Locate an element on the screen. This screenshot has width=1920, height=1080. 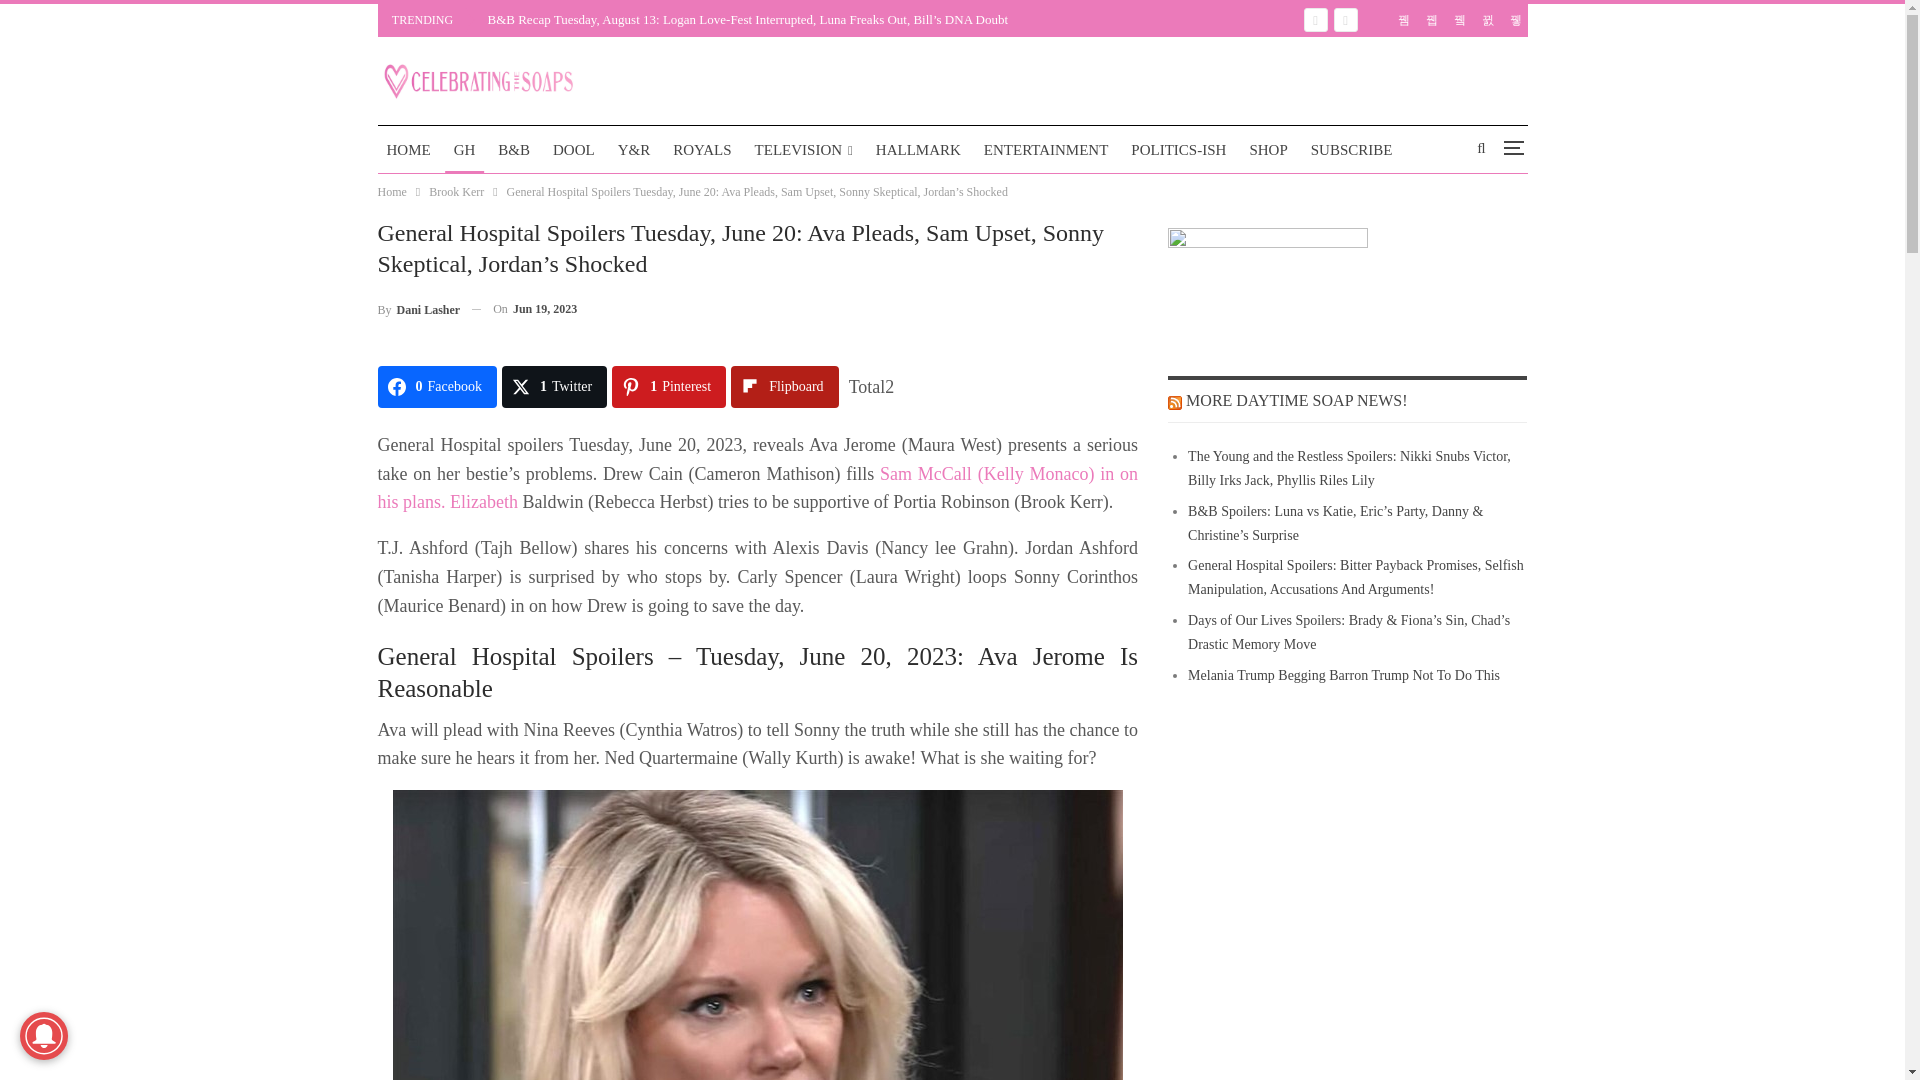
Share on Facebook is located at coordinates (438, 387).